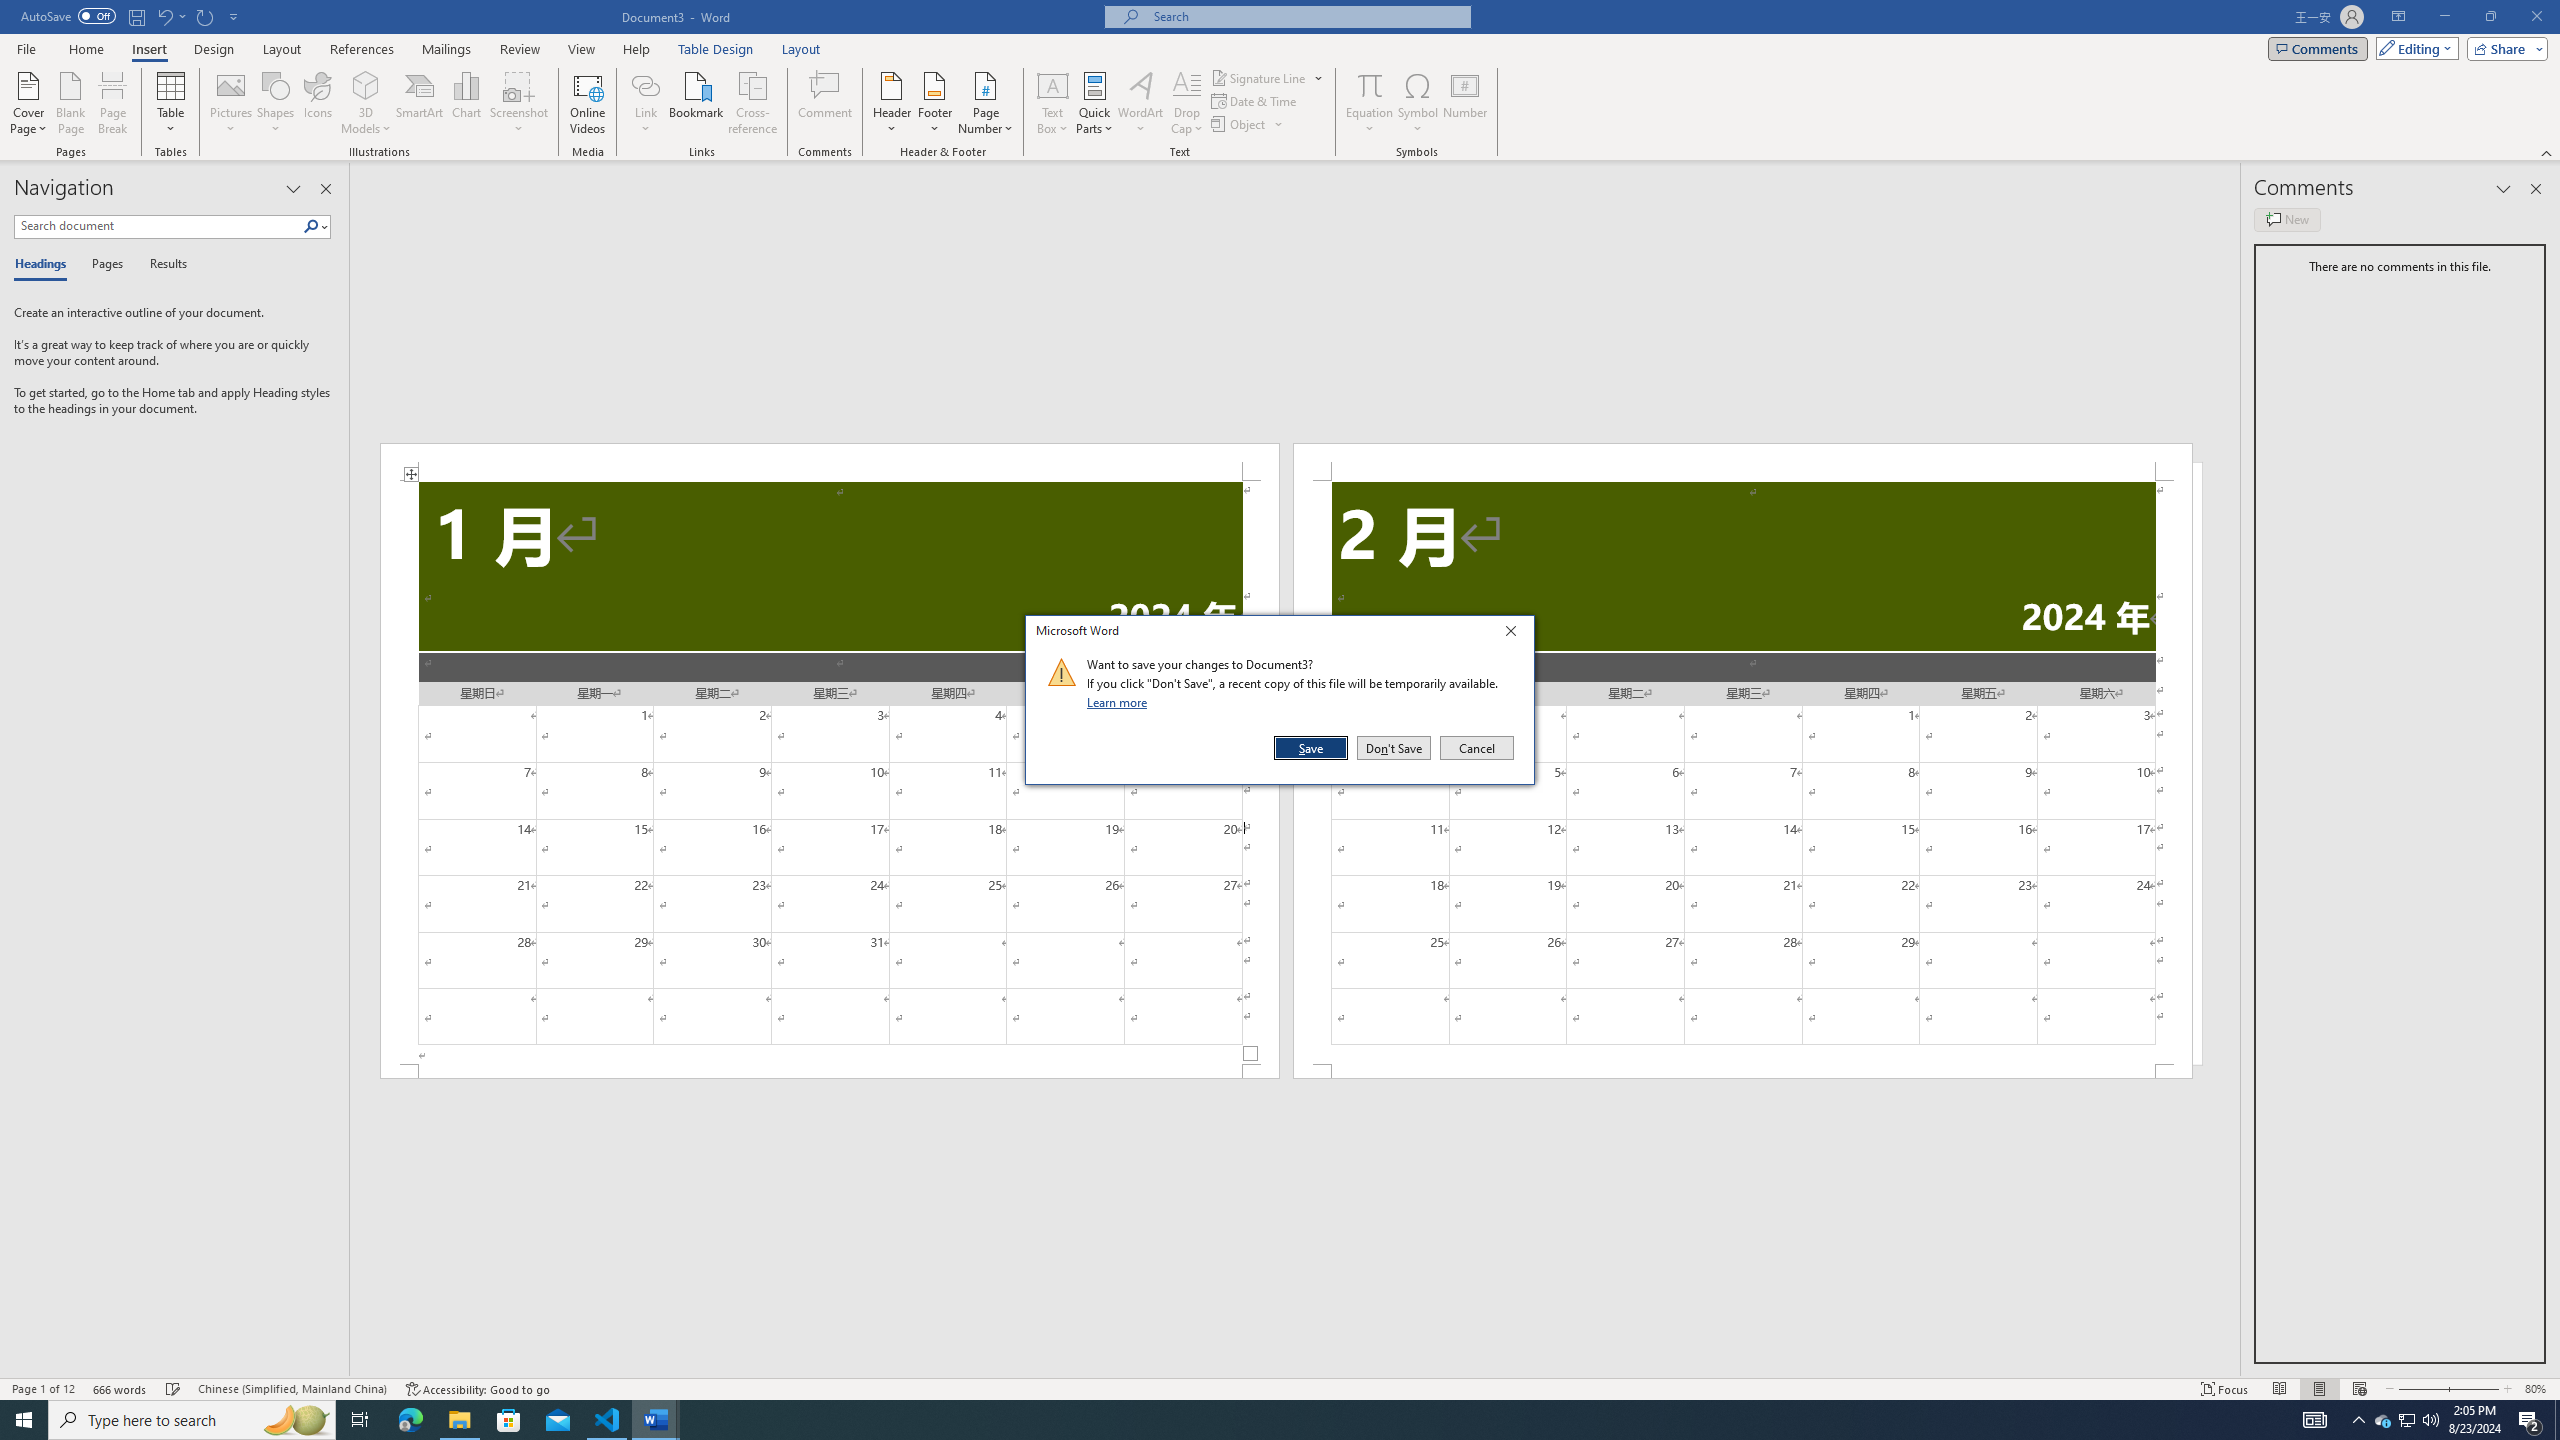 This screenshot has height=1440, width=2560. Describe the element at coordinates (170, 16) in the screenshot. I see `Undo Increase Indent` at that location.